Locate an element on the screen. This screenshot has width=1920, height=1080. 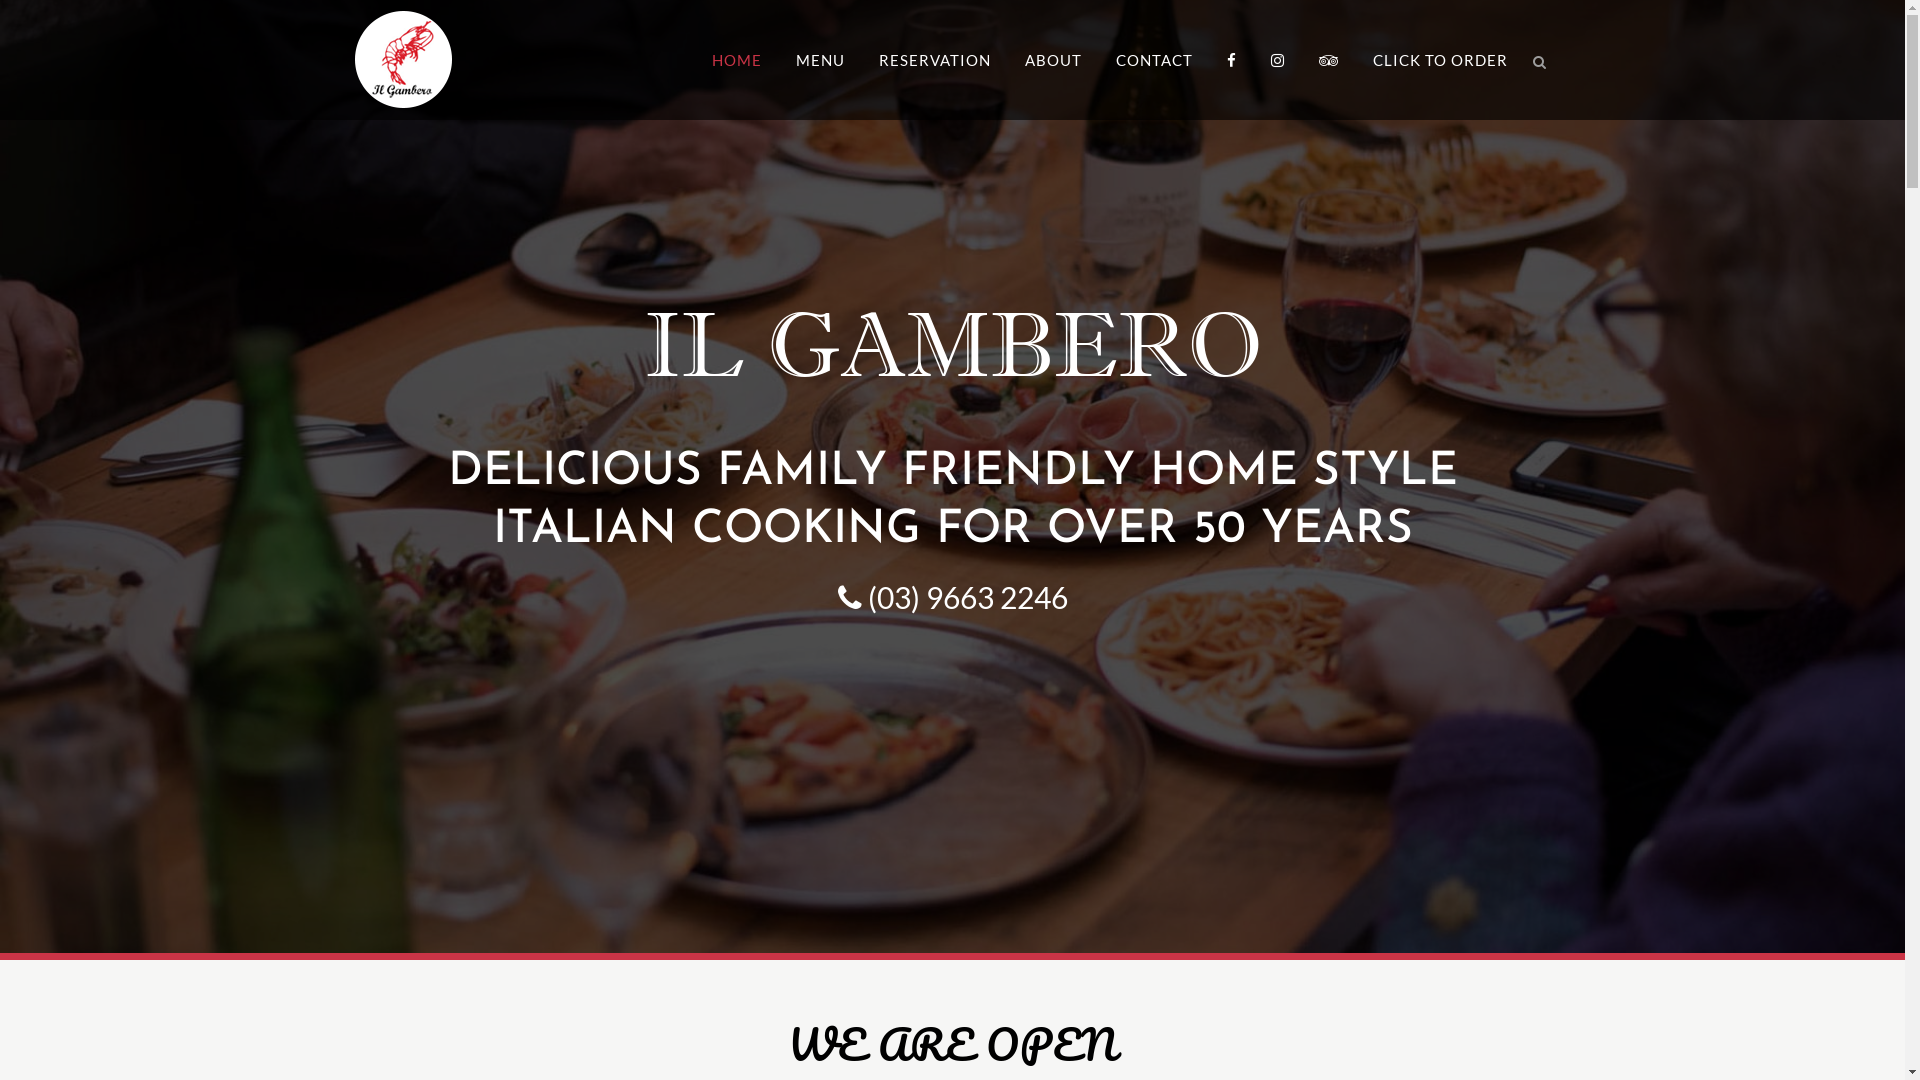
CLICK TO ORDER is located at coordinates (1440, 60).